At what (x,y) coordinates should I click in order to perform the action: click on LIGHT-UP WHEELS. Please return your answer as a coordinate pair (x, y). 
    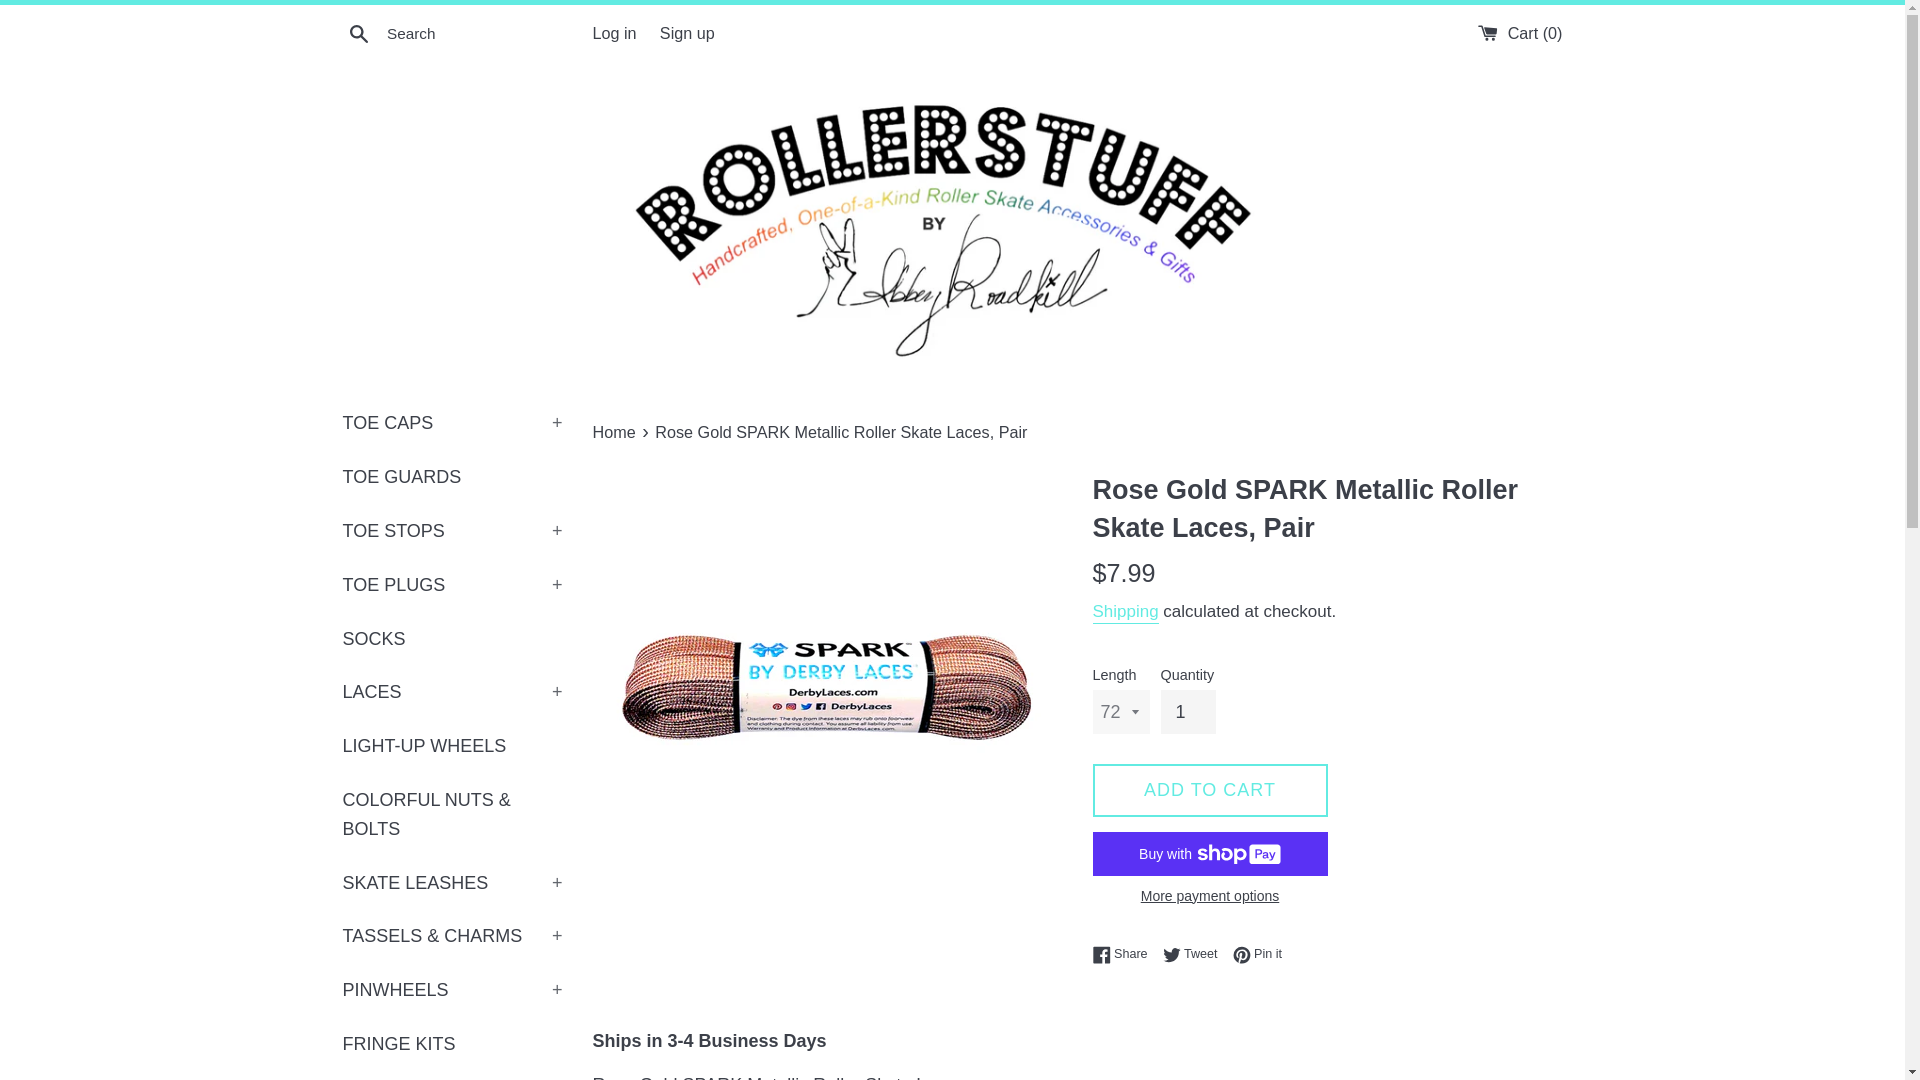
    Looking at the image, I should click on (452, 746).